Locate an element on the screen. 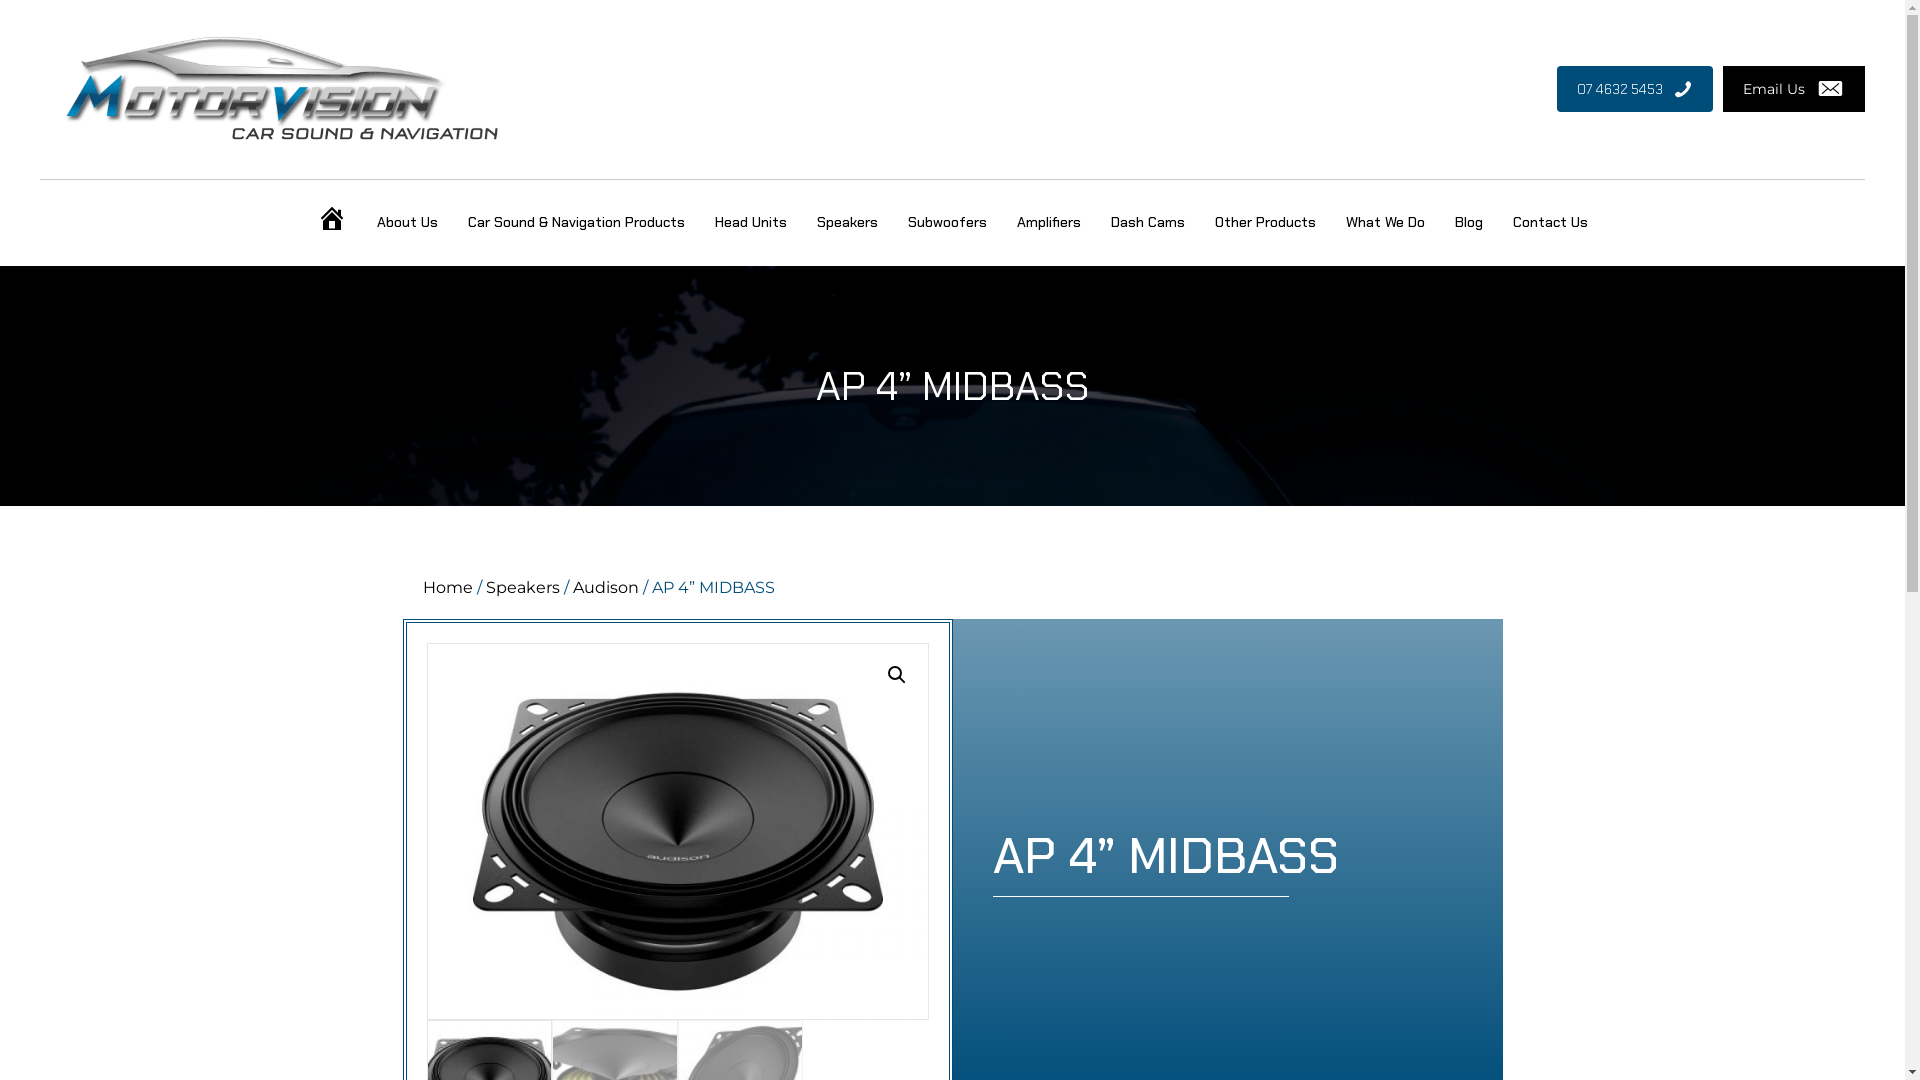 The image size is (1920, 1080). About Us is located at coordinates (408, 222).